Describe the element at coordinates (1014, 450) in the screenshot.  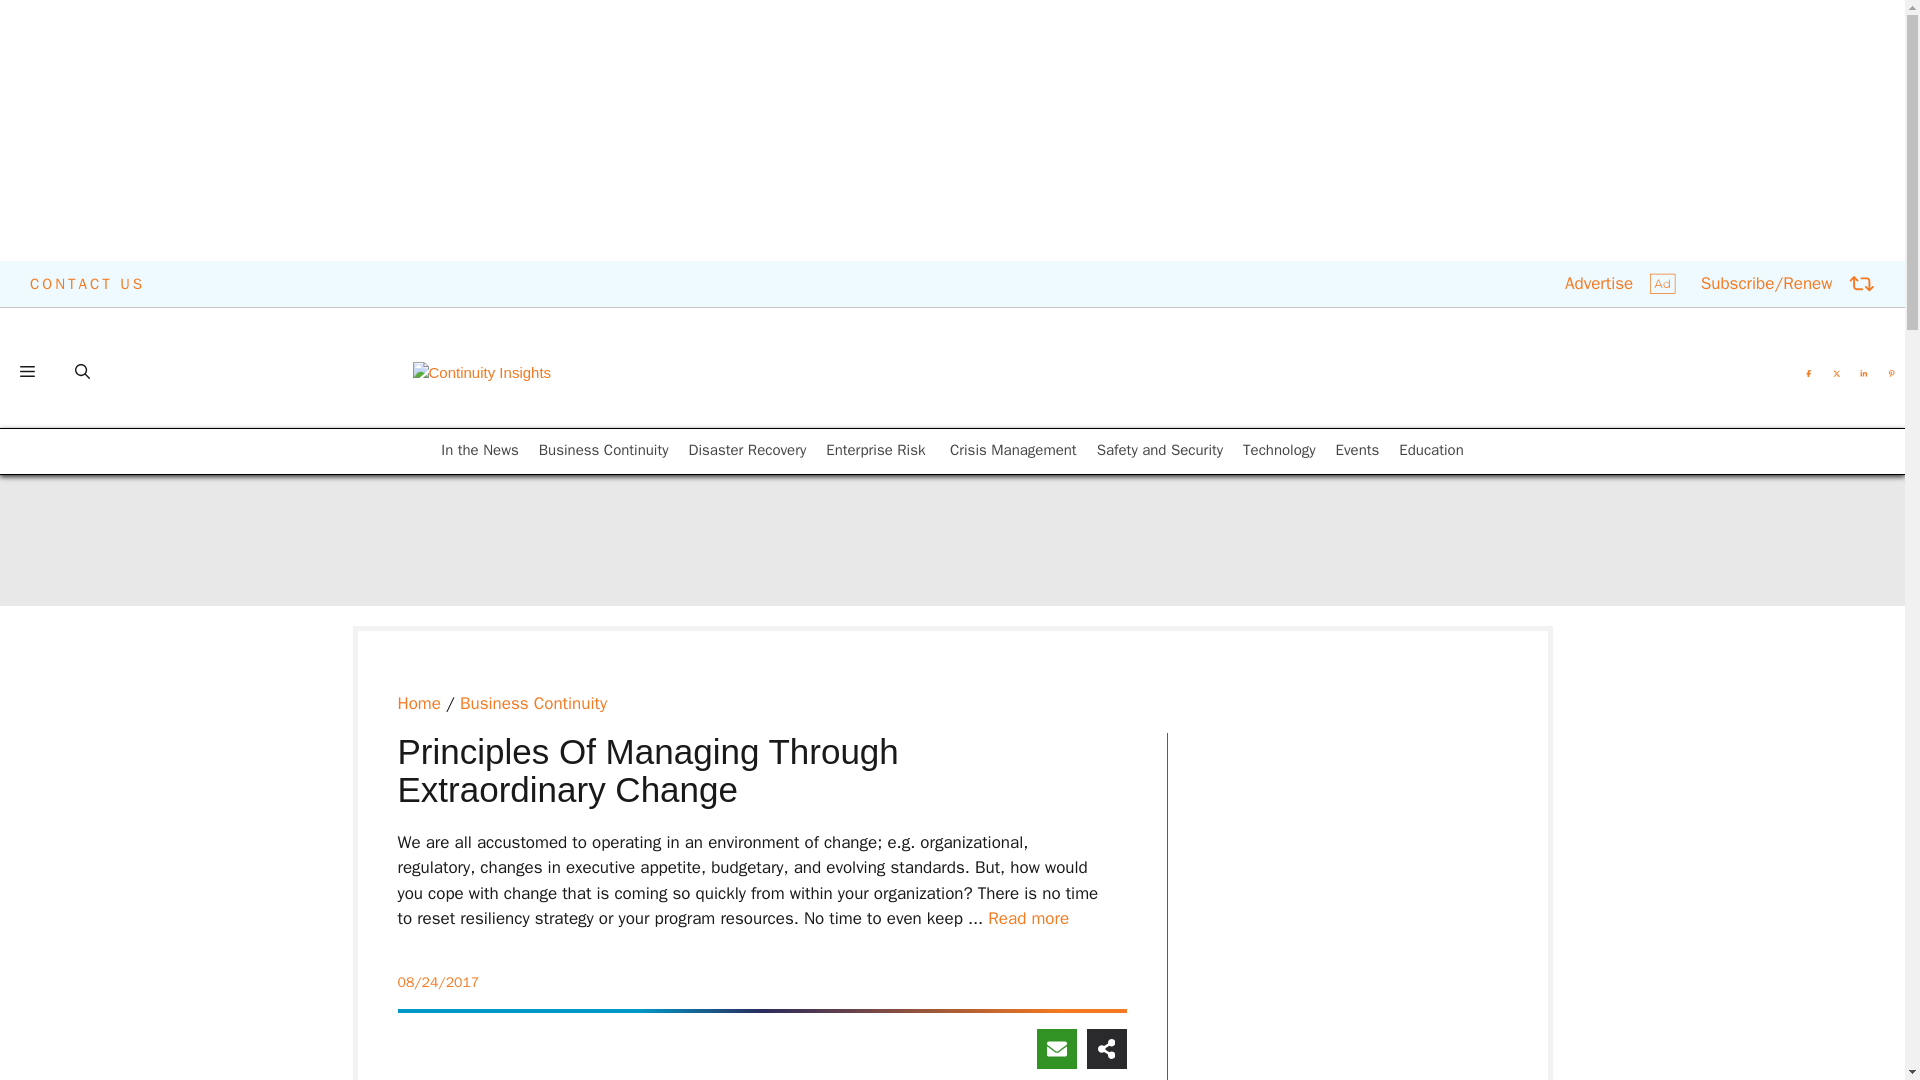
I see `Crisis Management` at that location.